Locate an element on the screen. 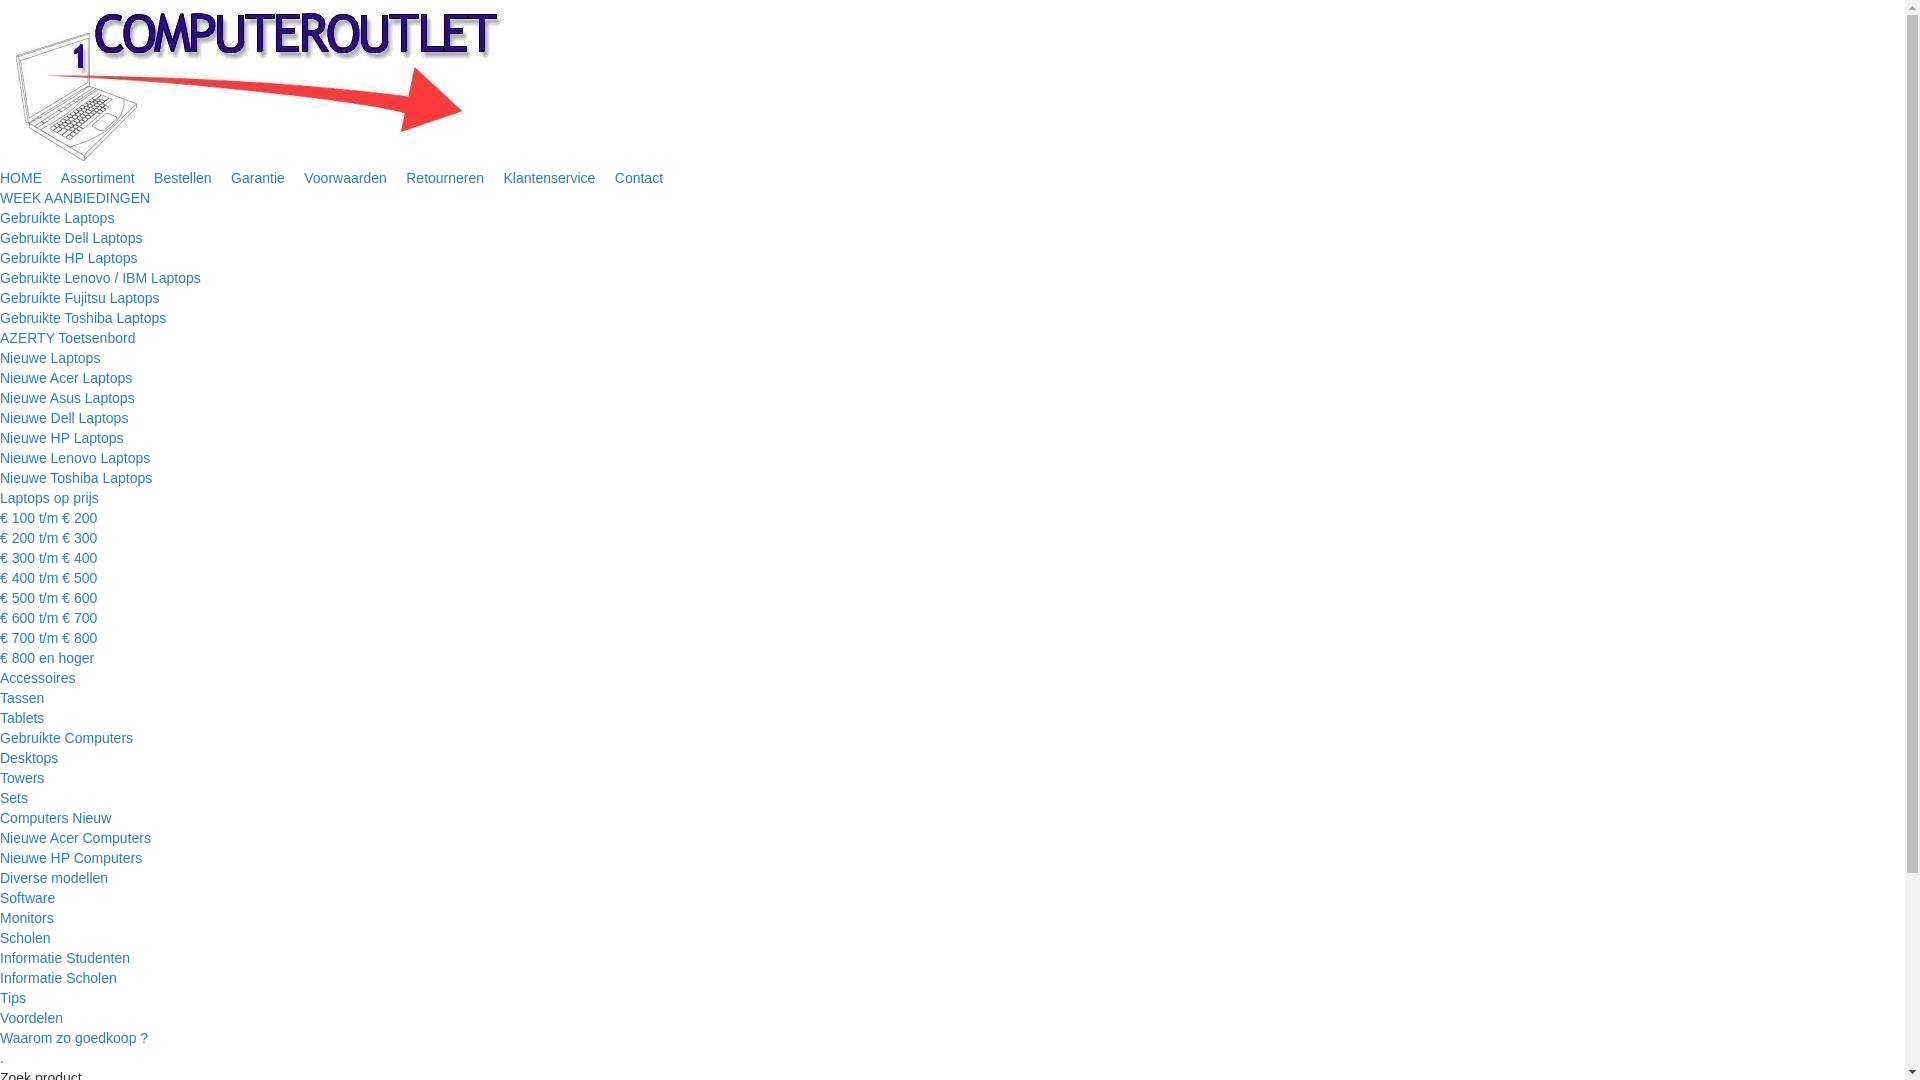  Voorwaarden is located at coordinates (347, 178).